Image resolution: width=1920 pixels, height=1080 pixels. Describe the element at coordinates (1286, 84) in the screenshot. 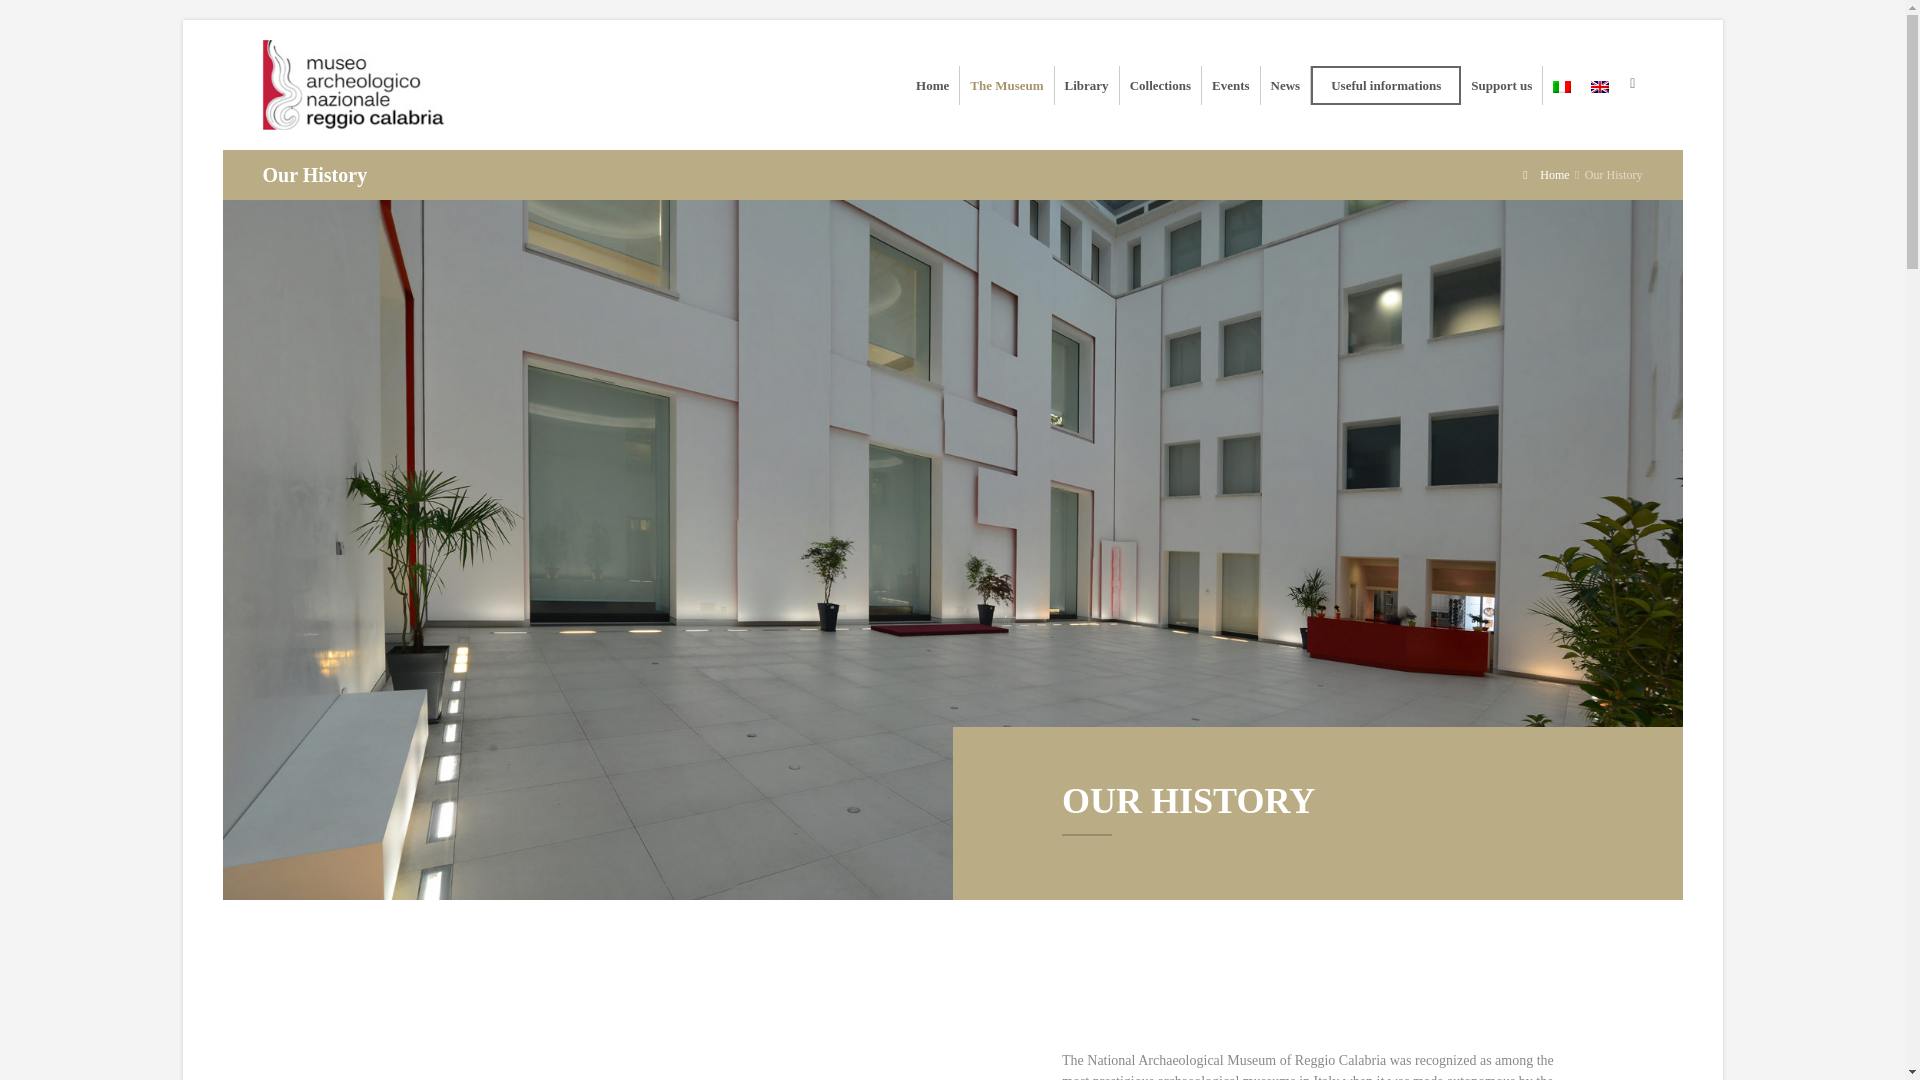

I see `News` at that location.